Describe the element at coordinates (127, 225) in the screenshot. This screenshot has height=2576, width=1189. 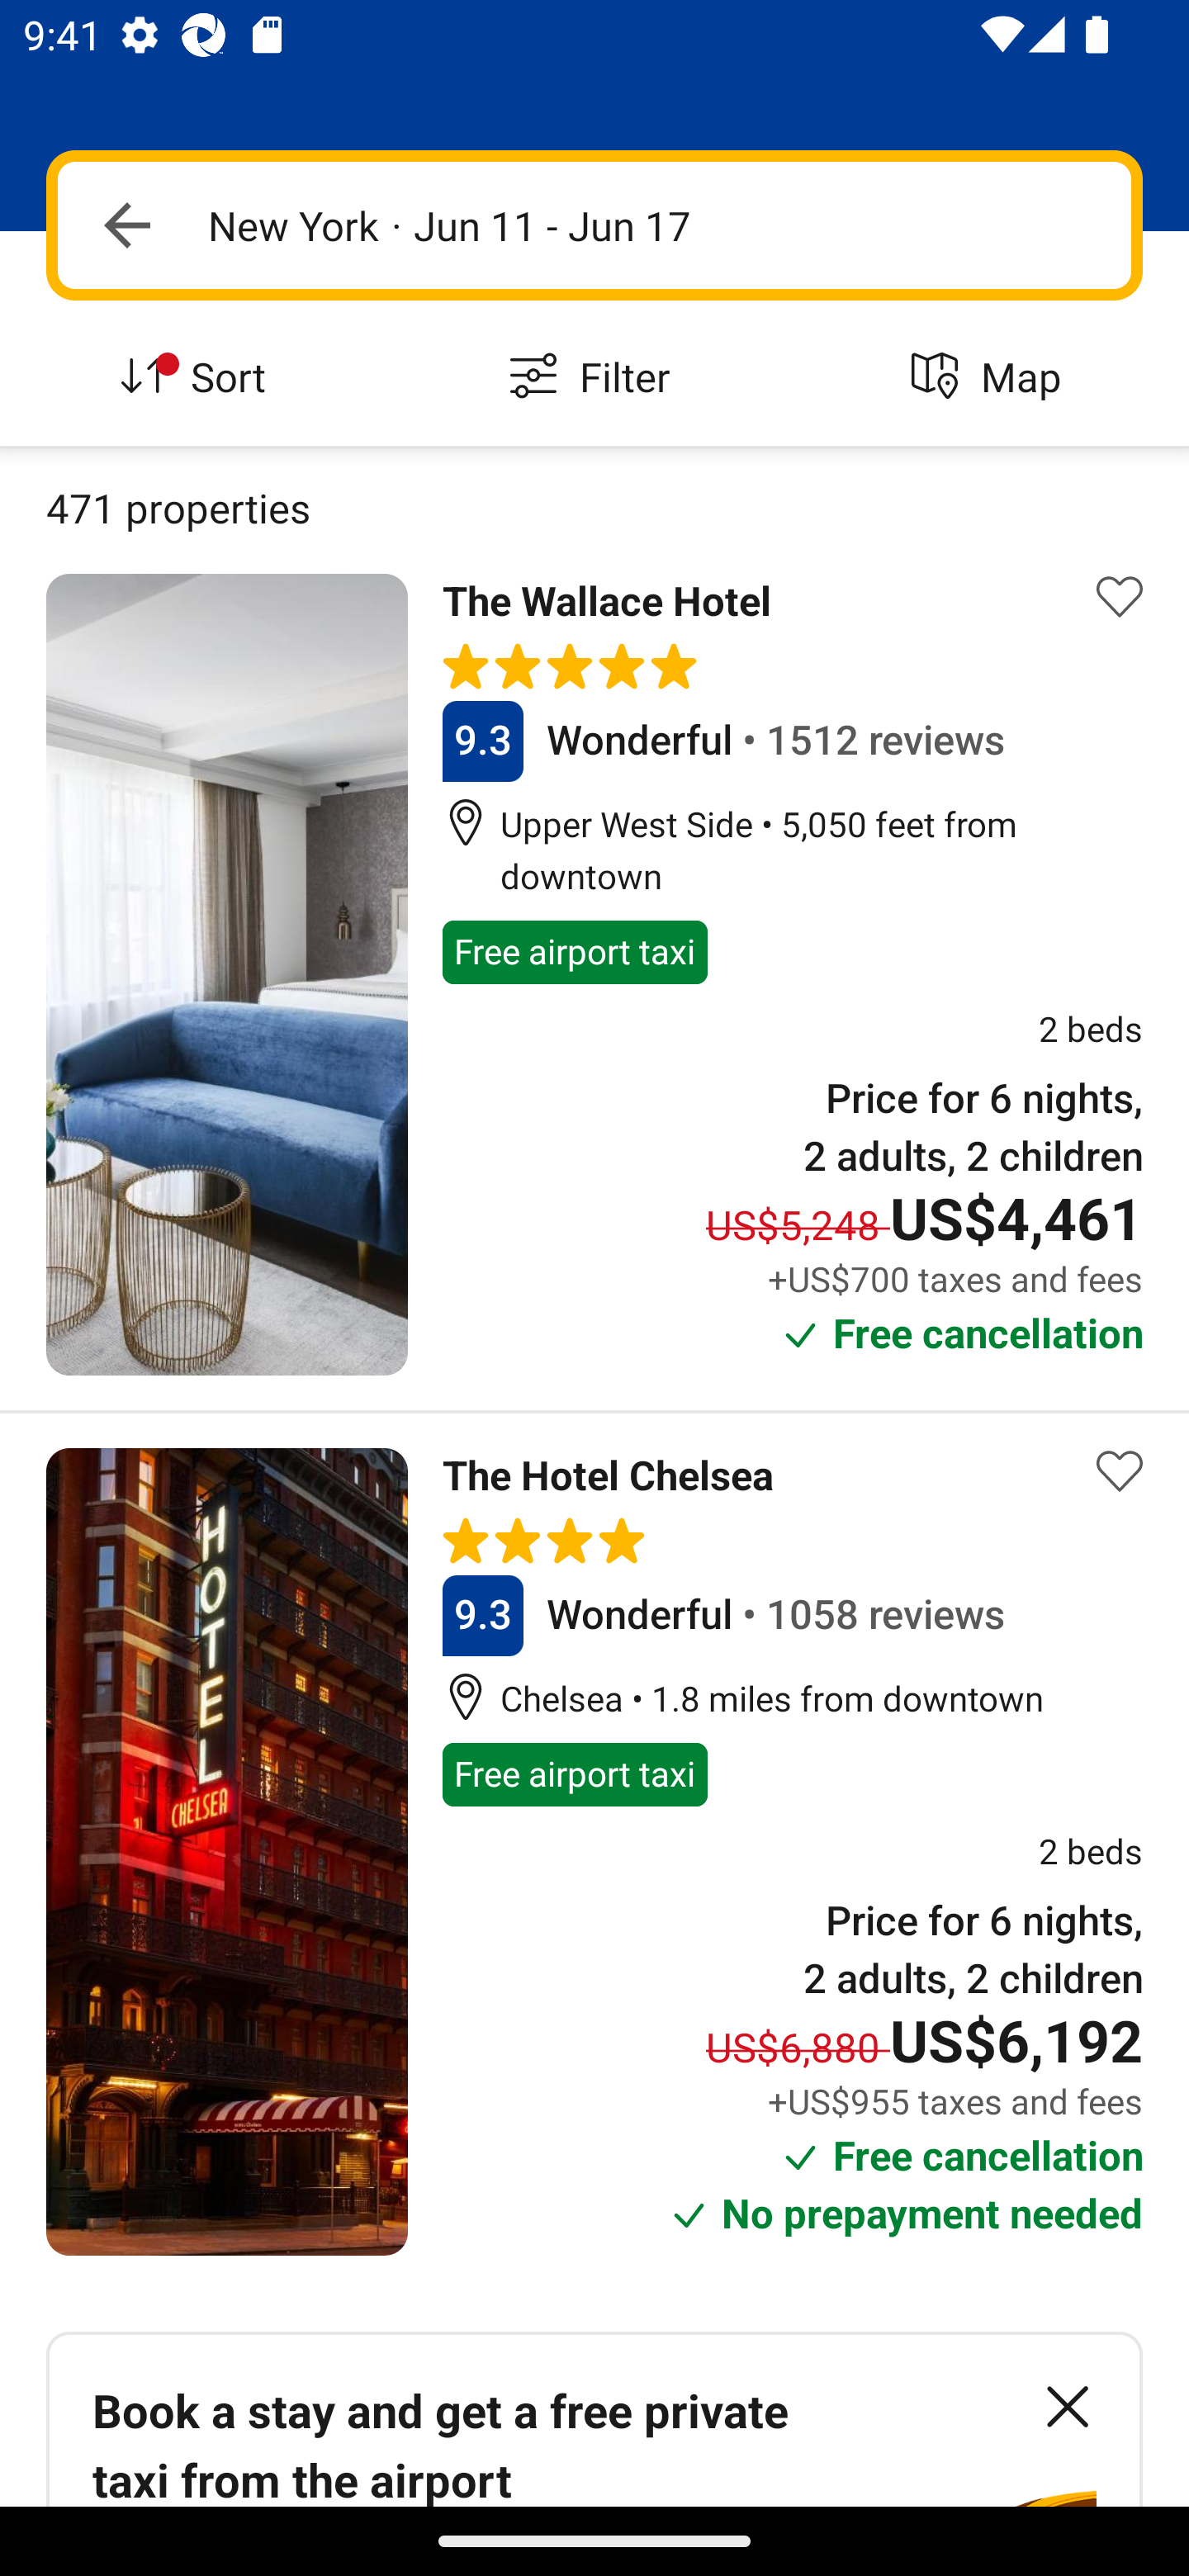
I see `Navigate up` at that location.